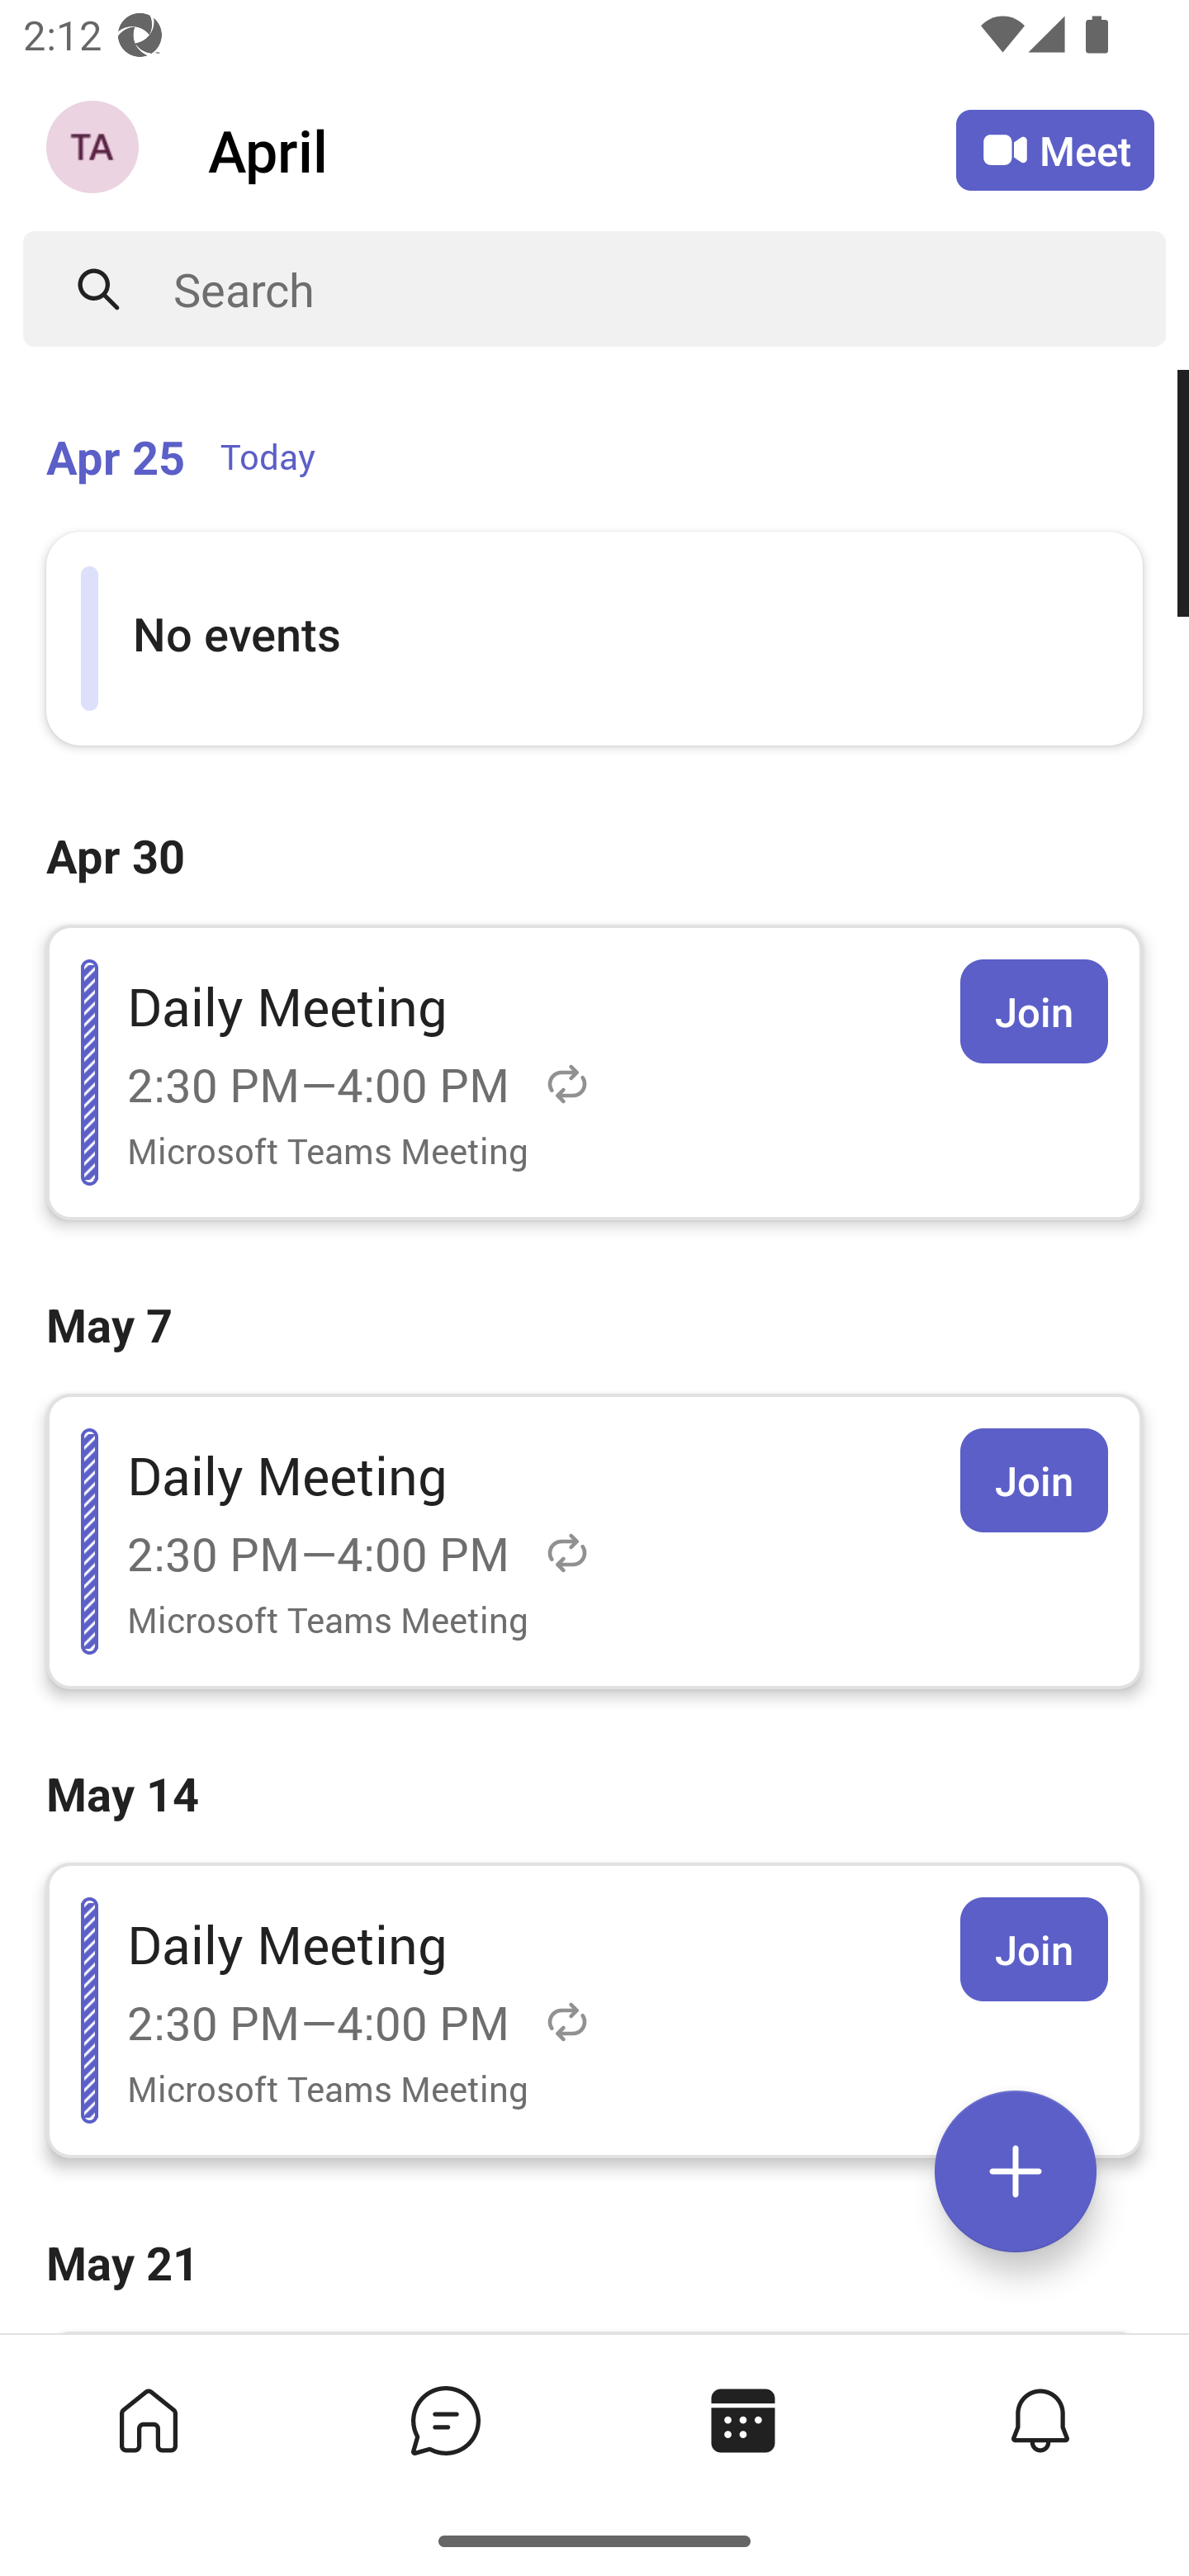 This screenshot has width=1189, height=2576. Describe the element at coordinates (670, 289) in the screenshot. I see `Search` at that location.